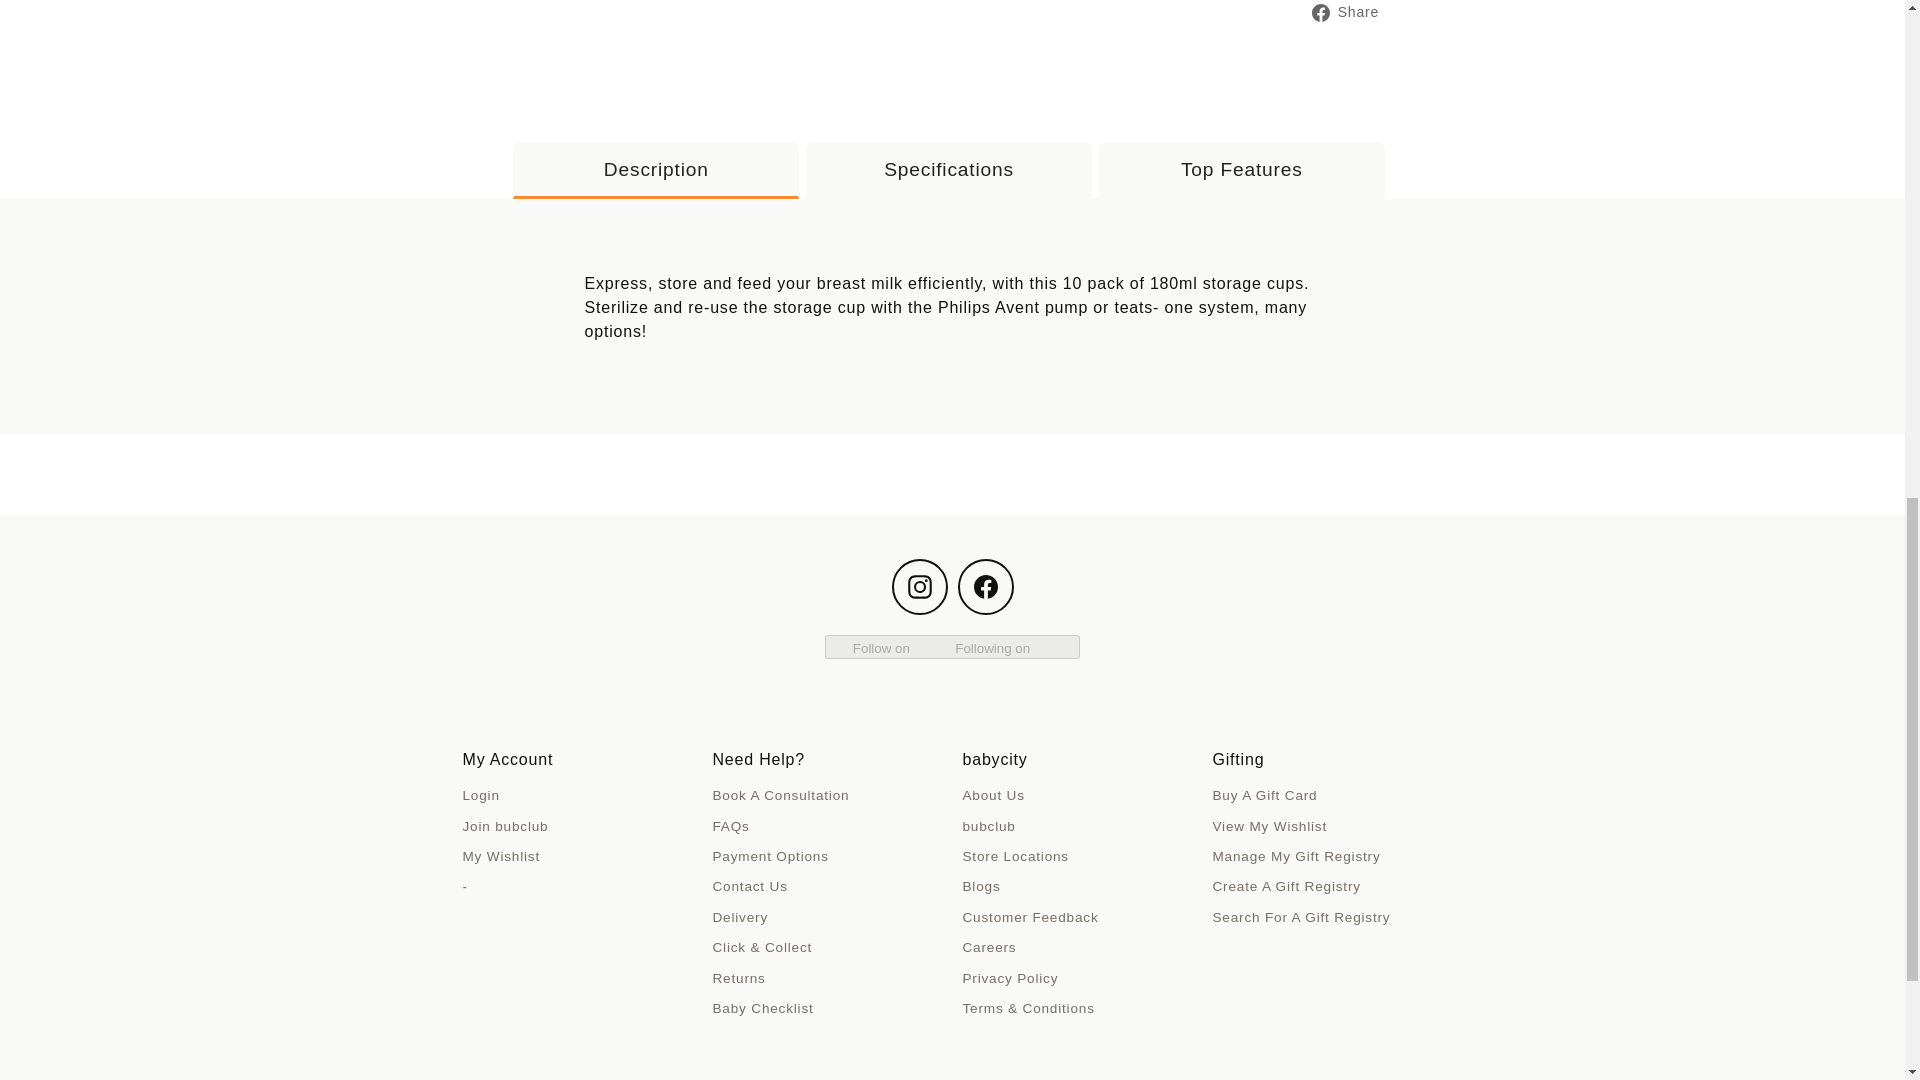 This screenshot has height=1080, width=1920. I want to click on instagram, so click(920, 586).